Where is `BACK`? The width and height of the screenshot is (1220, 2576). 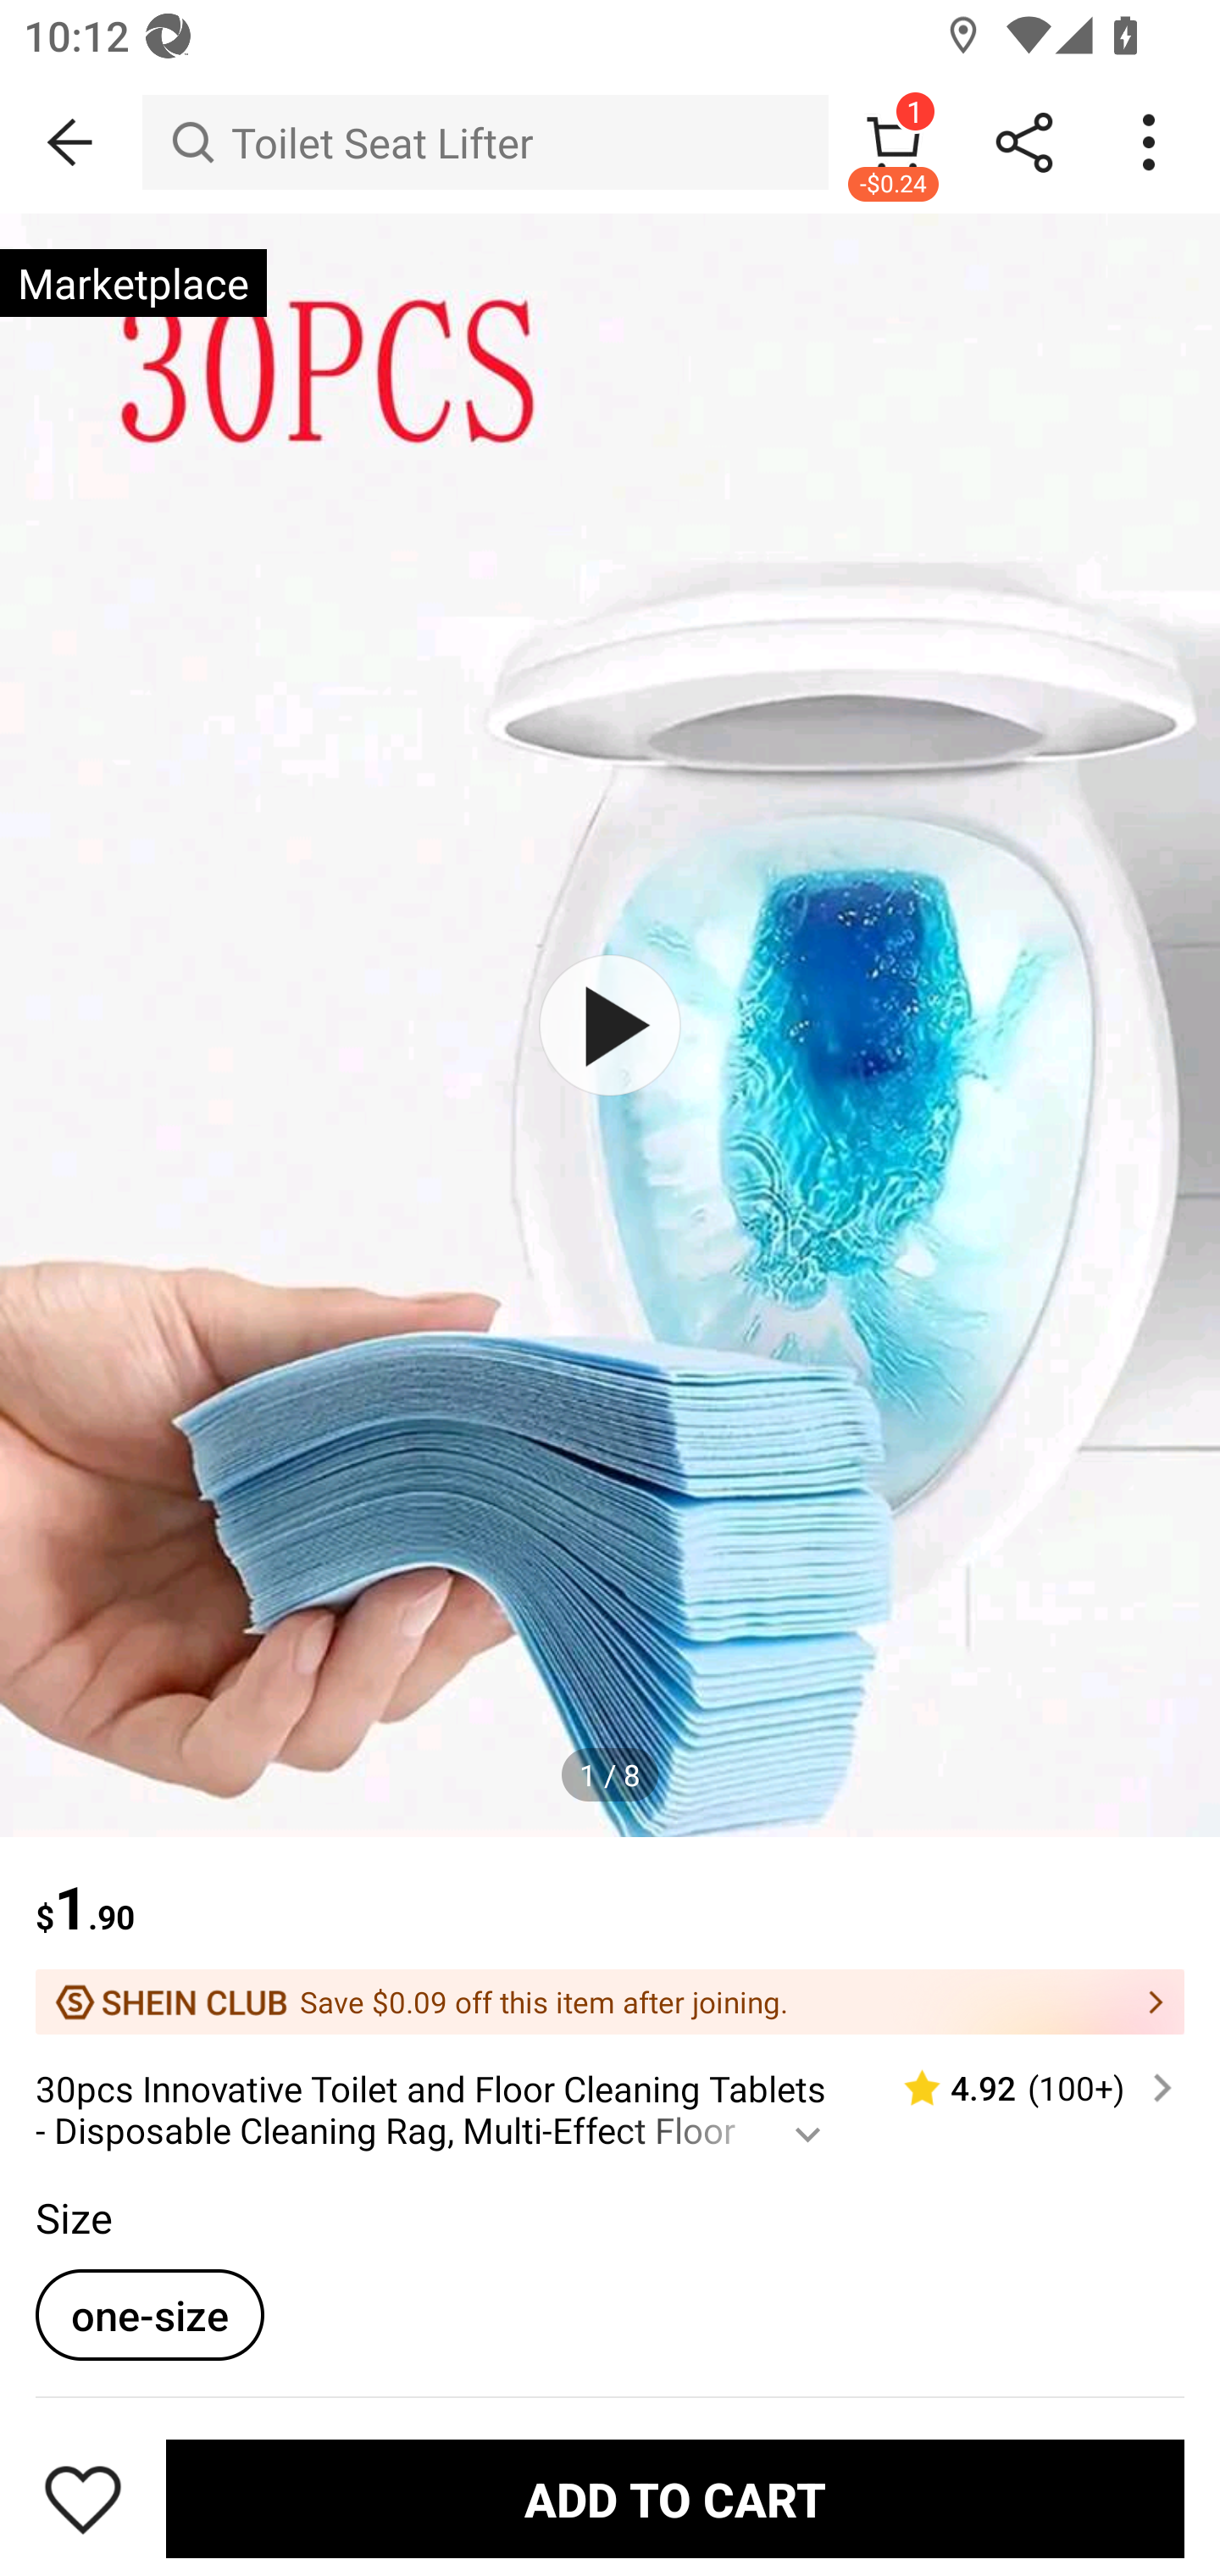 BACK is located at coordinates (71, 142).